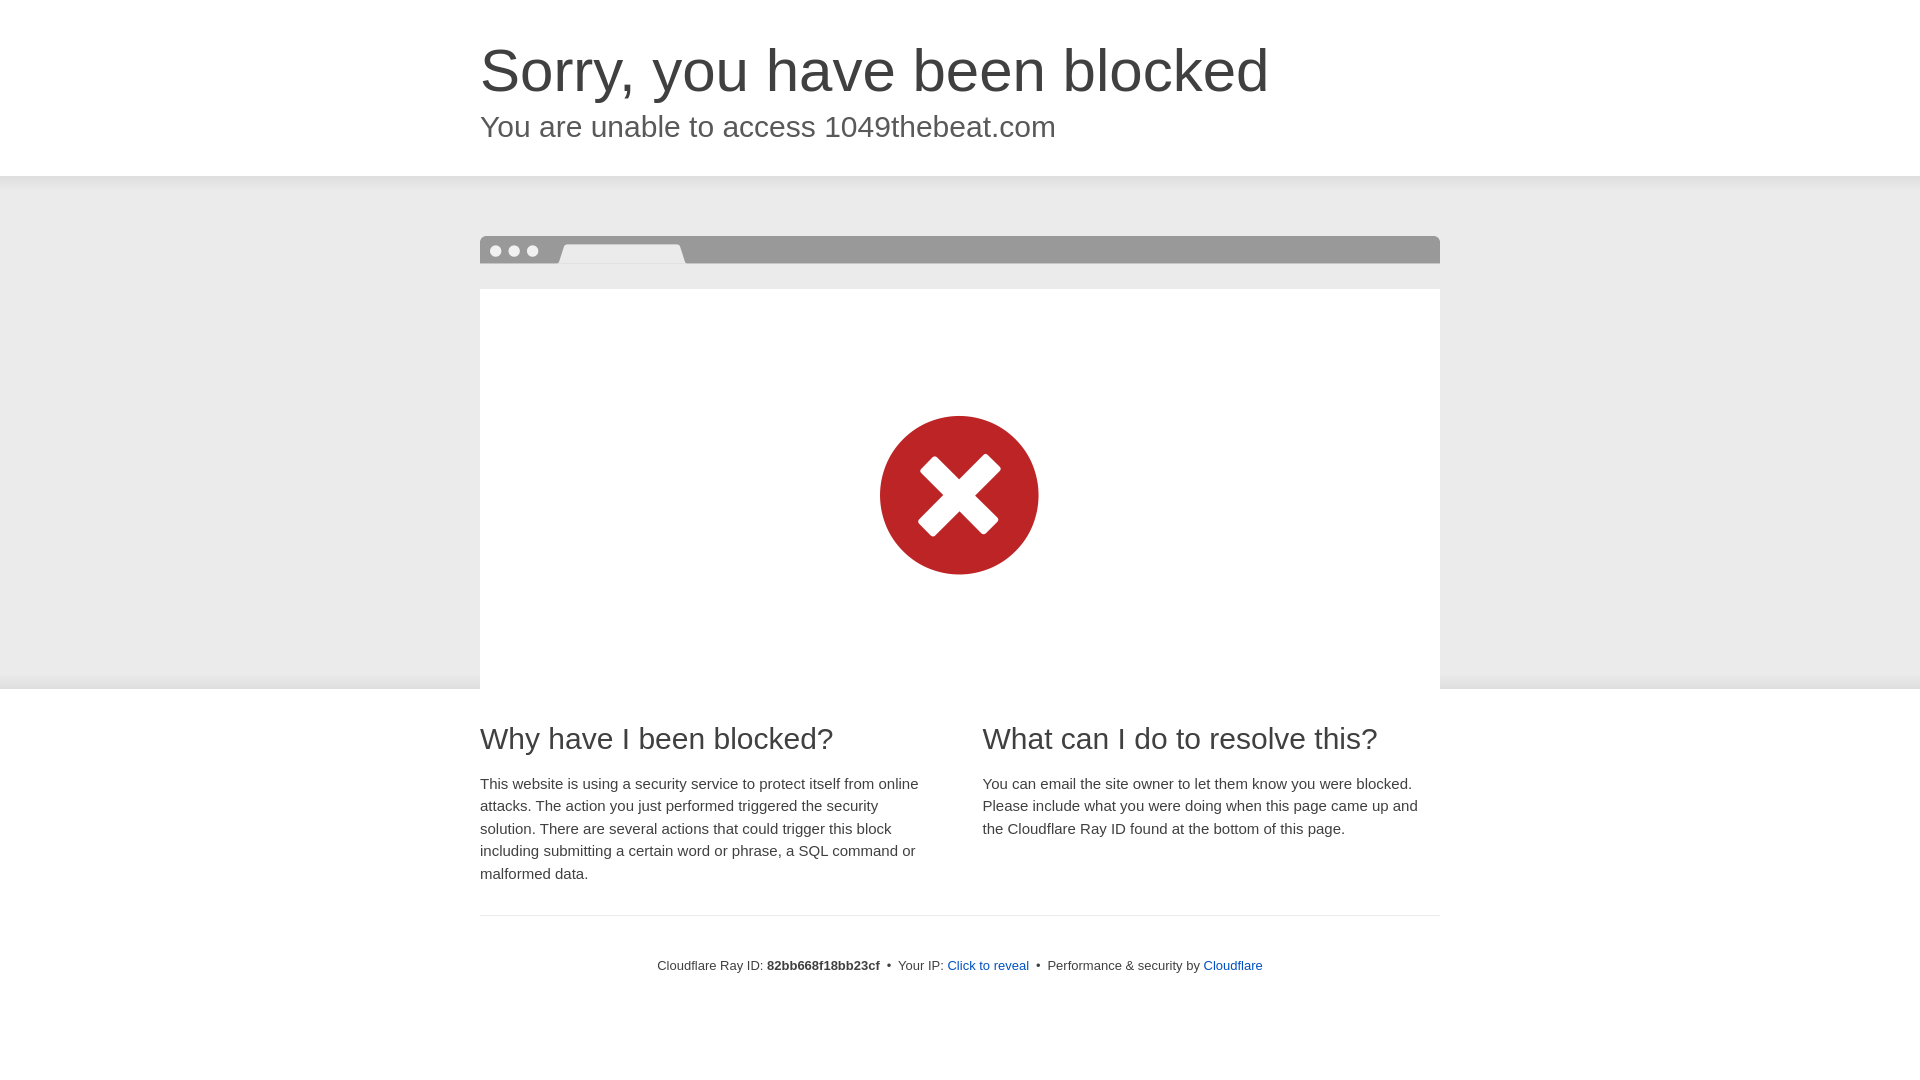 The width and height of the screenshot is (1920, 1080). What do you see at coordinates (988, 966) in the screenshot?
I see `Click to reveal` at bounding box center [988, 966].